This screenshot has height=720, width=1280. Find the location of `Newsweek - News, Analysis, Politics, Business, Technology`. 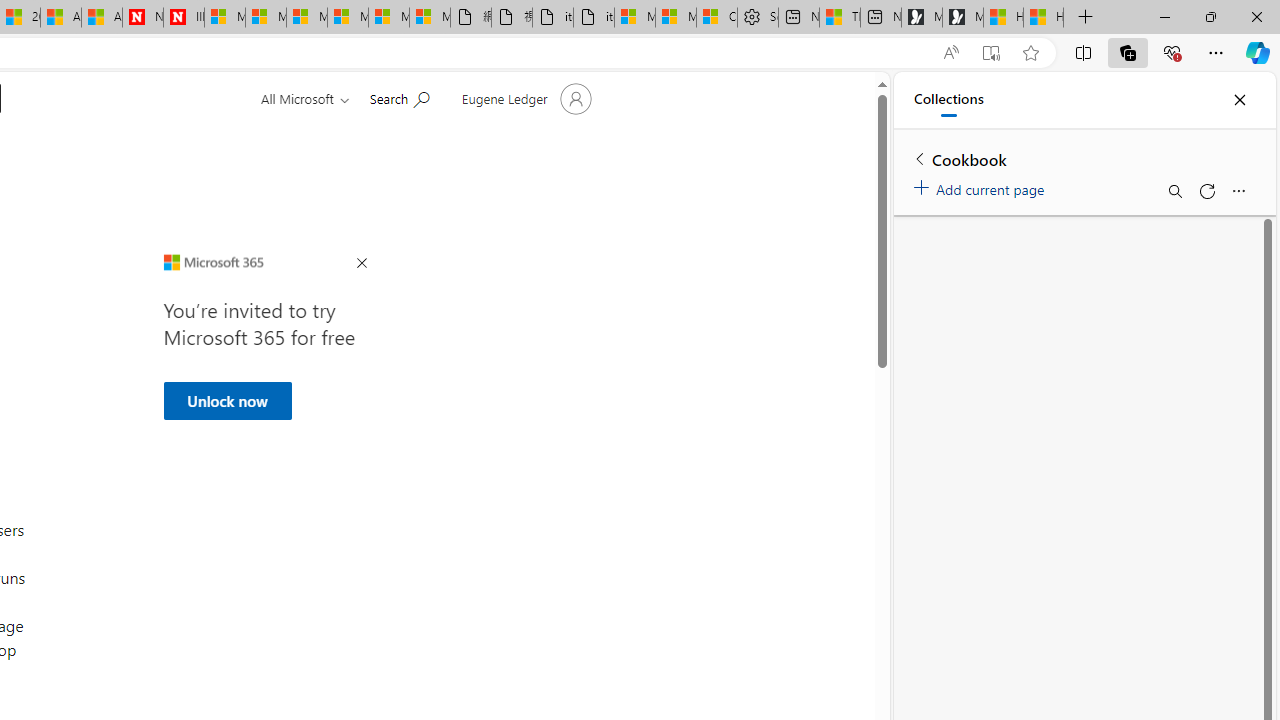

Newsweek - News, Analysis, Politics, Business, Technology is located at coordinates (142, 18).